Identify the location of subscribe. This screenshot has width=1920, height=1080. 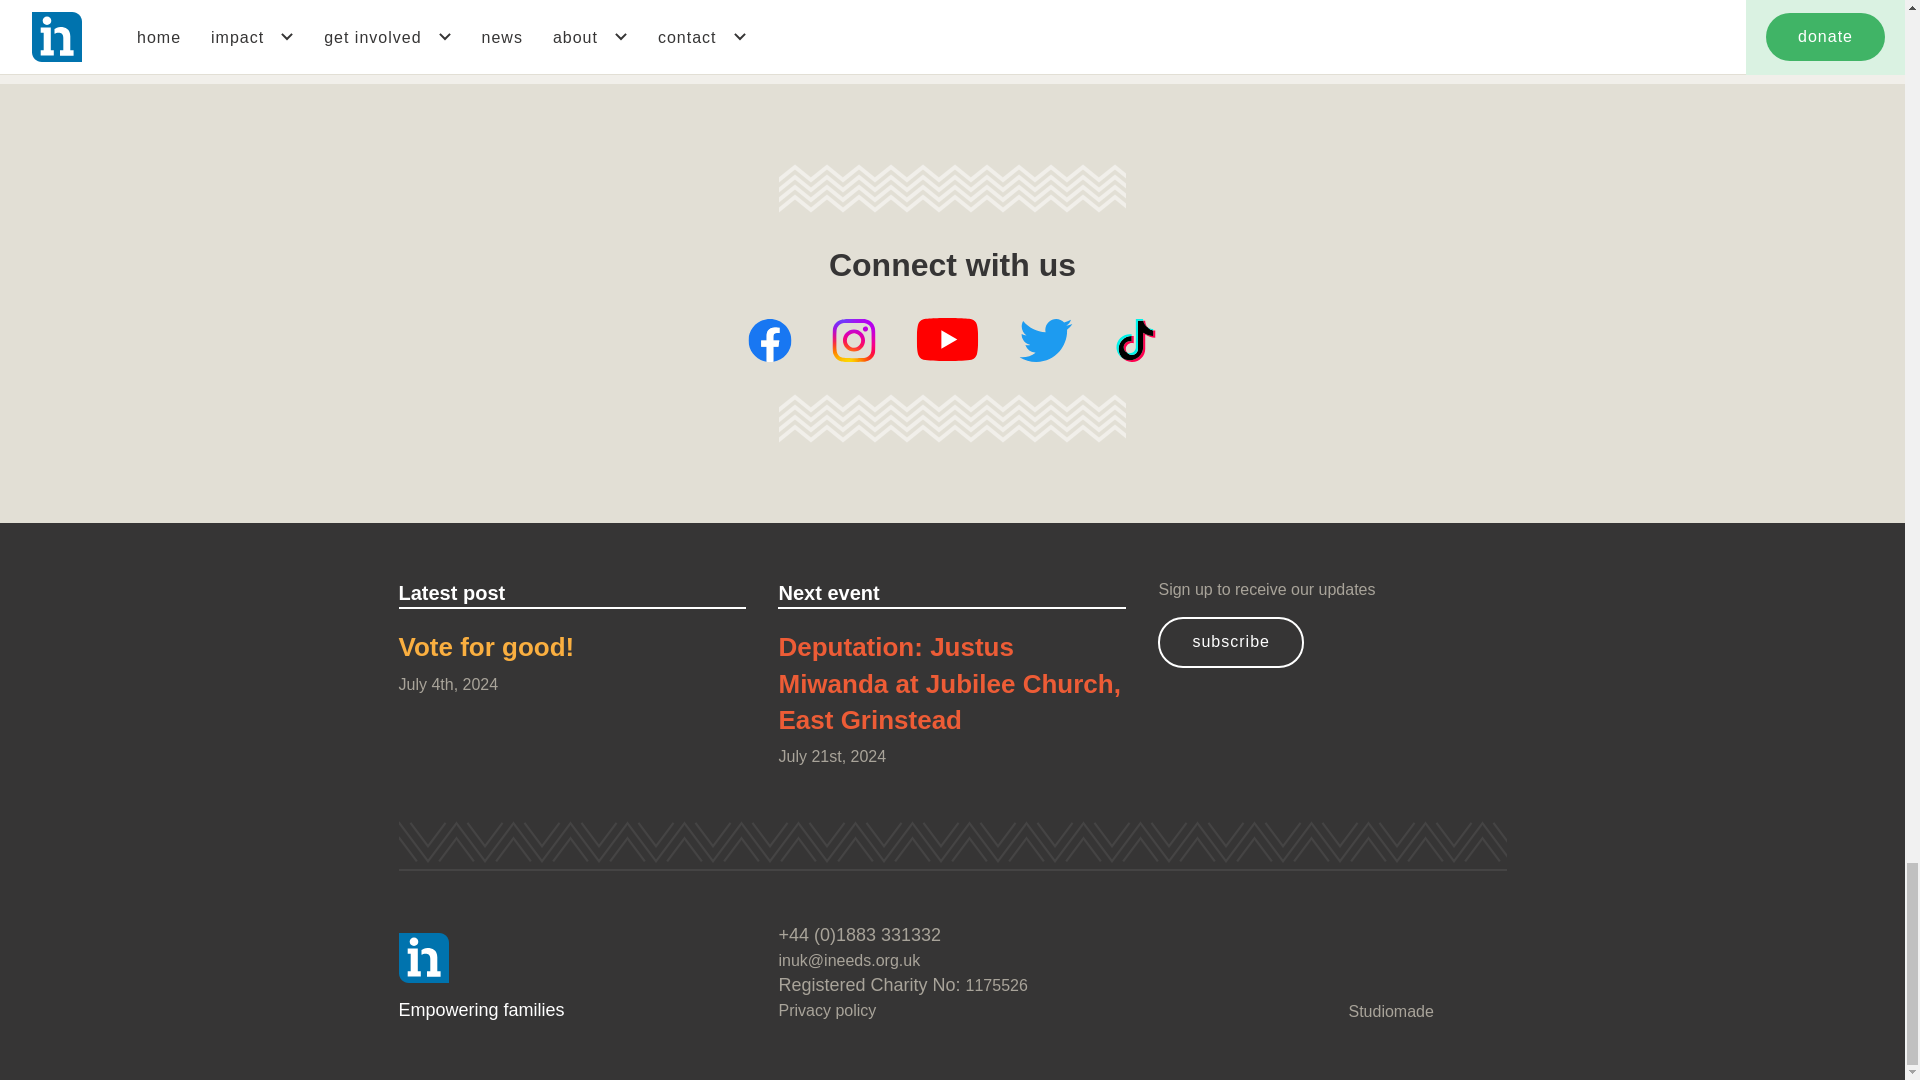
(1230, 642).